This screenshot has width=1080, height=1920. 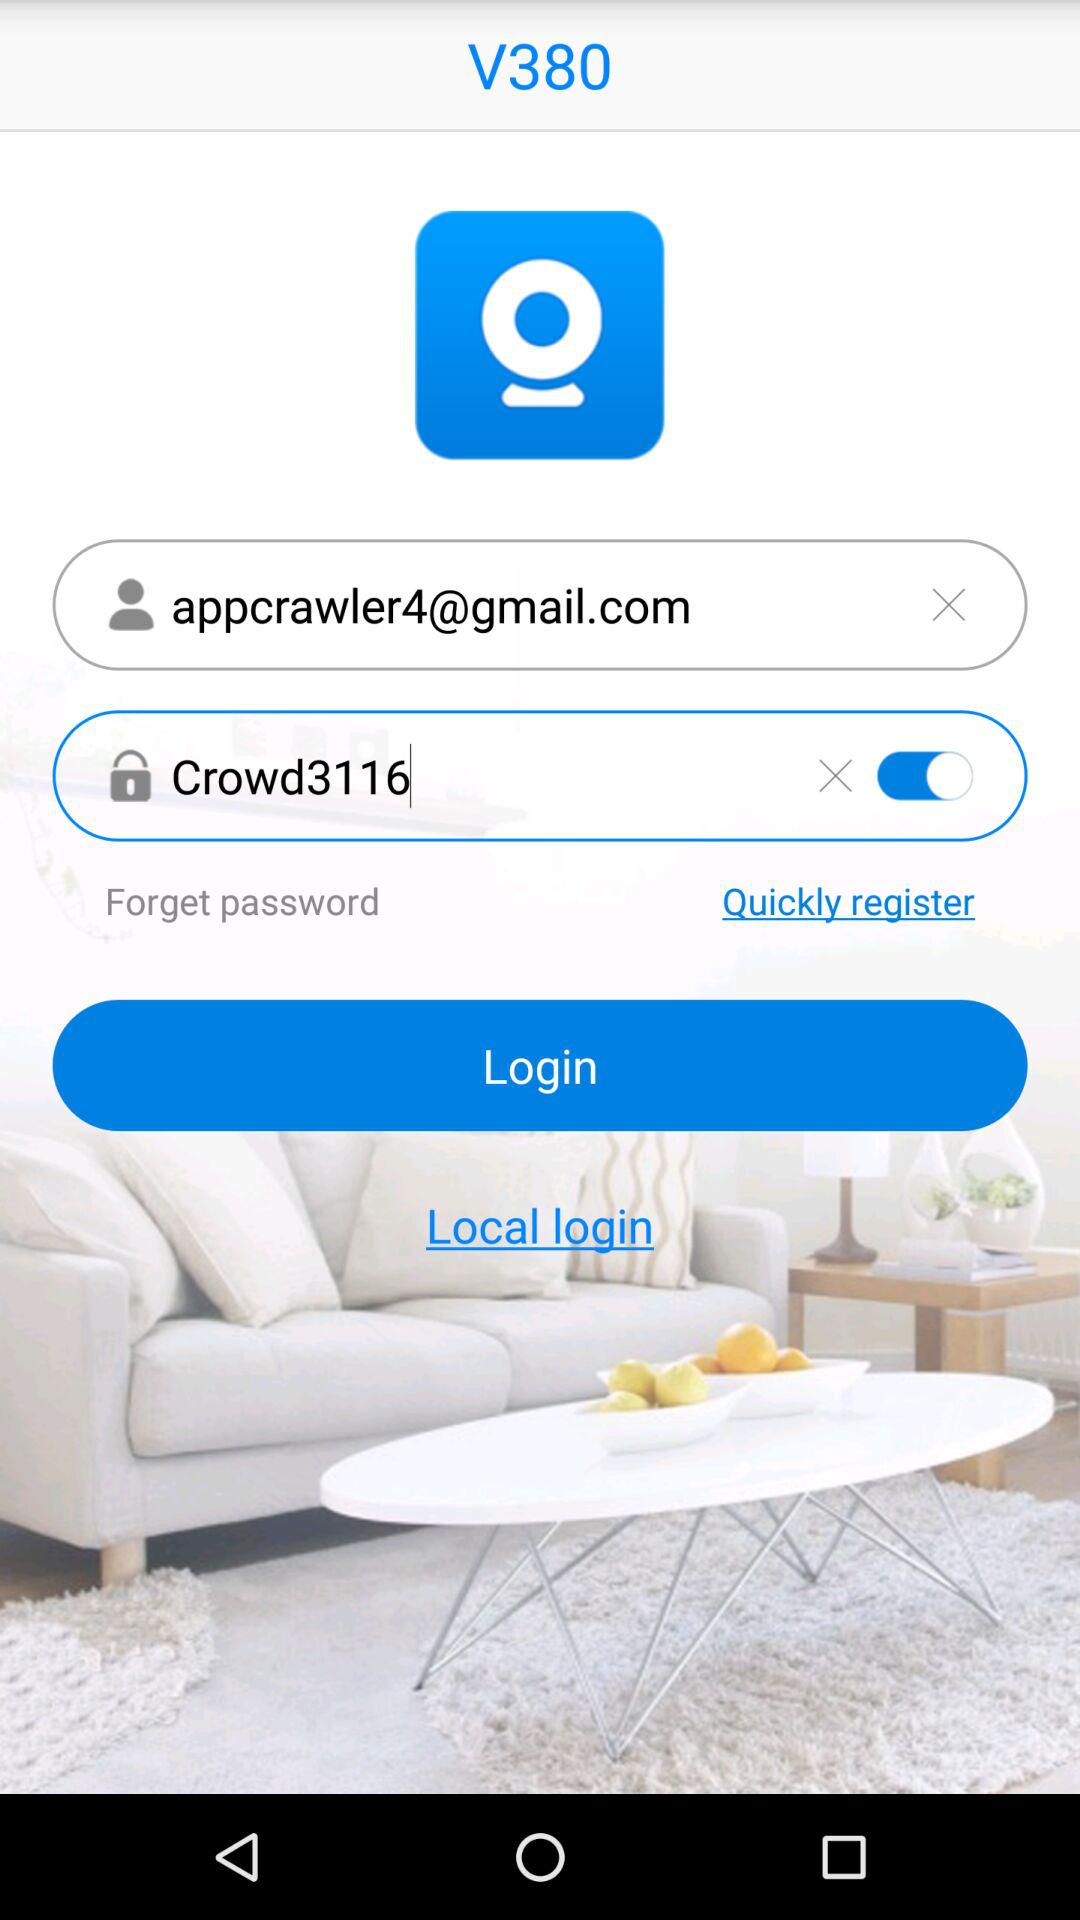 I want to click on switch show/do n't show, so click(x=925, y=775).